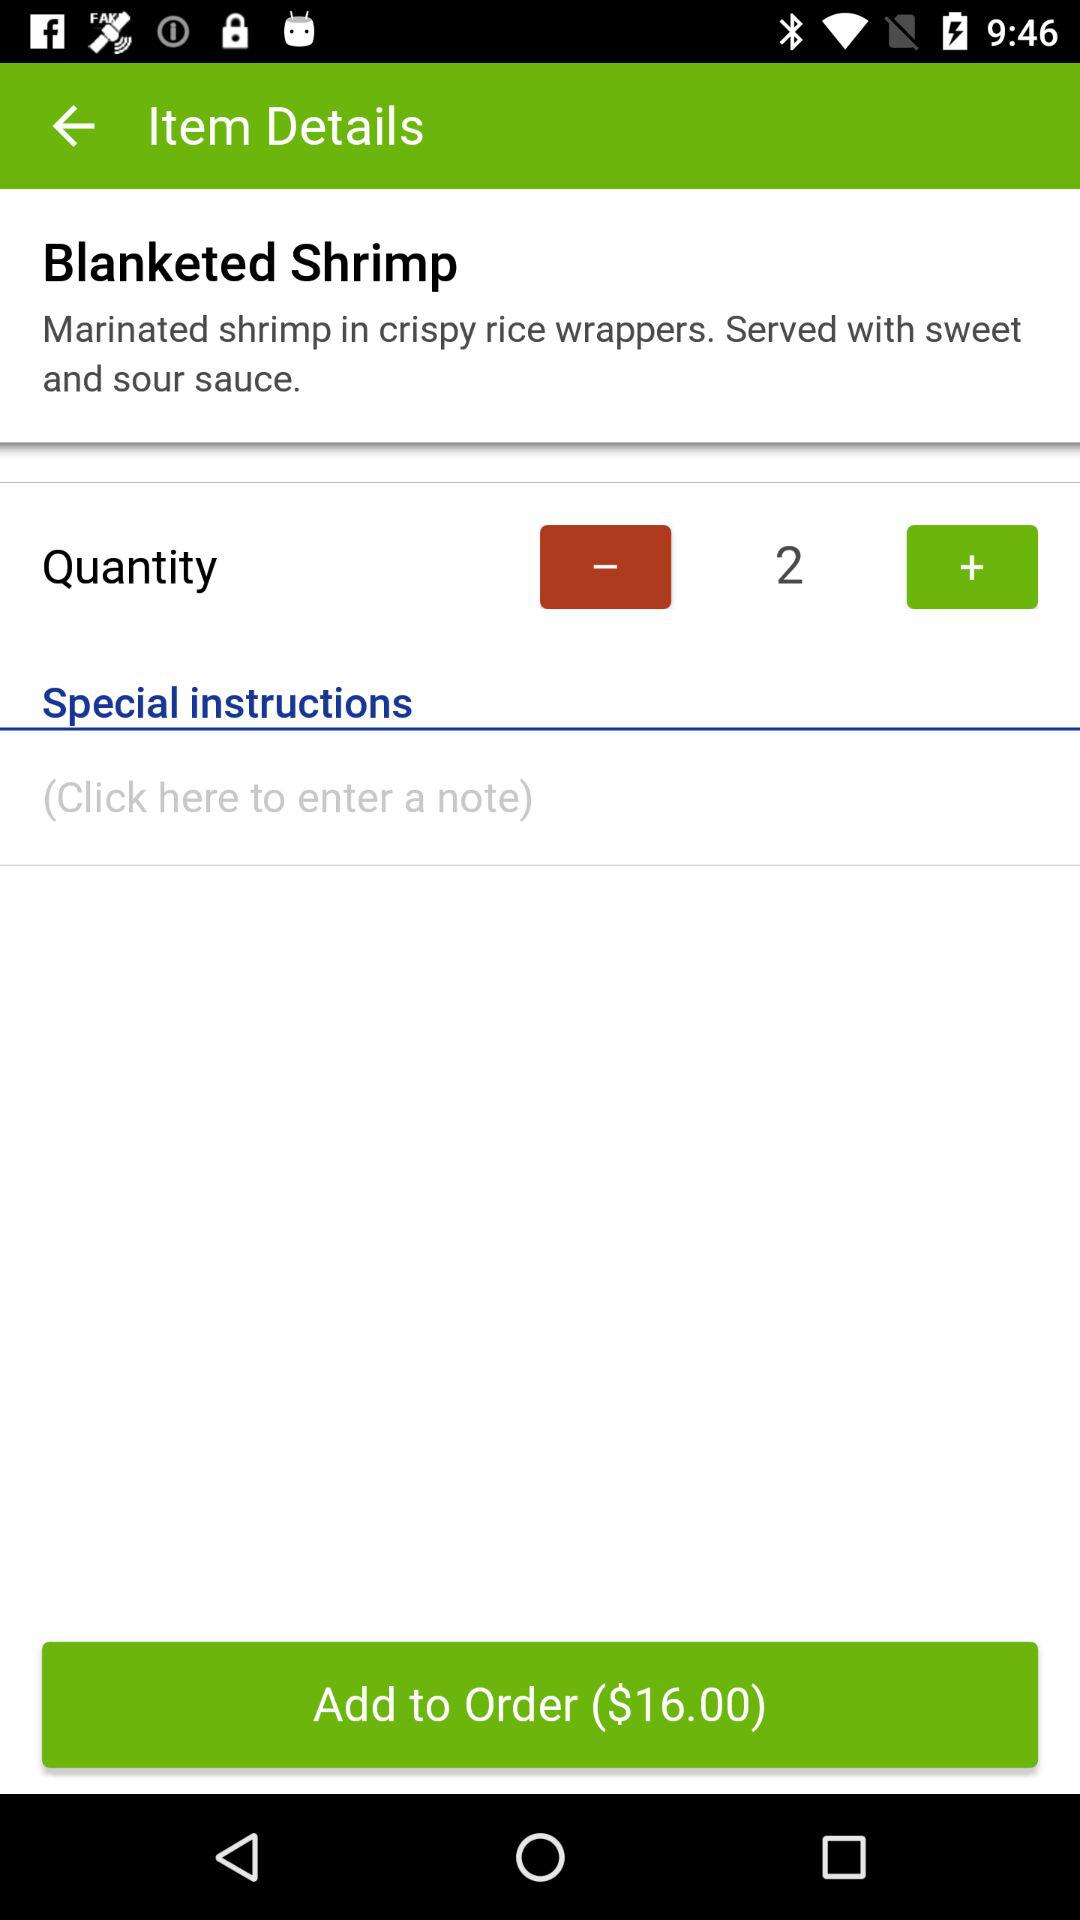  I want to click on jump until add to order icon, so click(540, 1704).